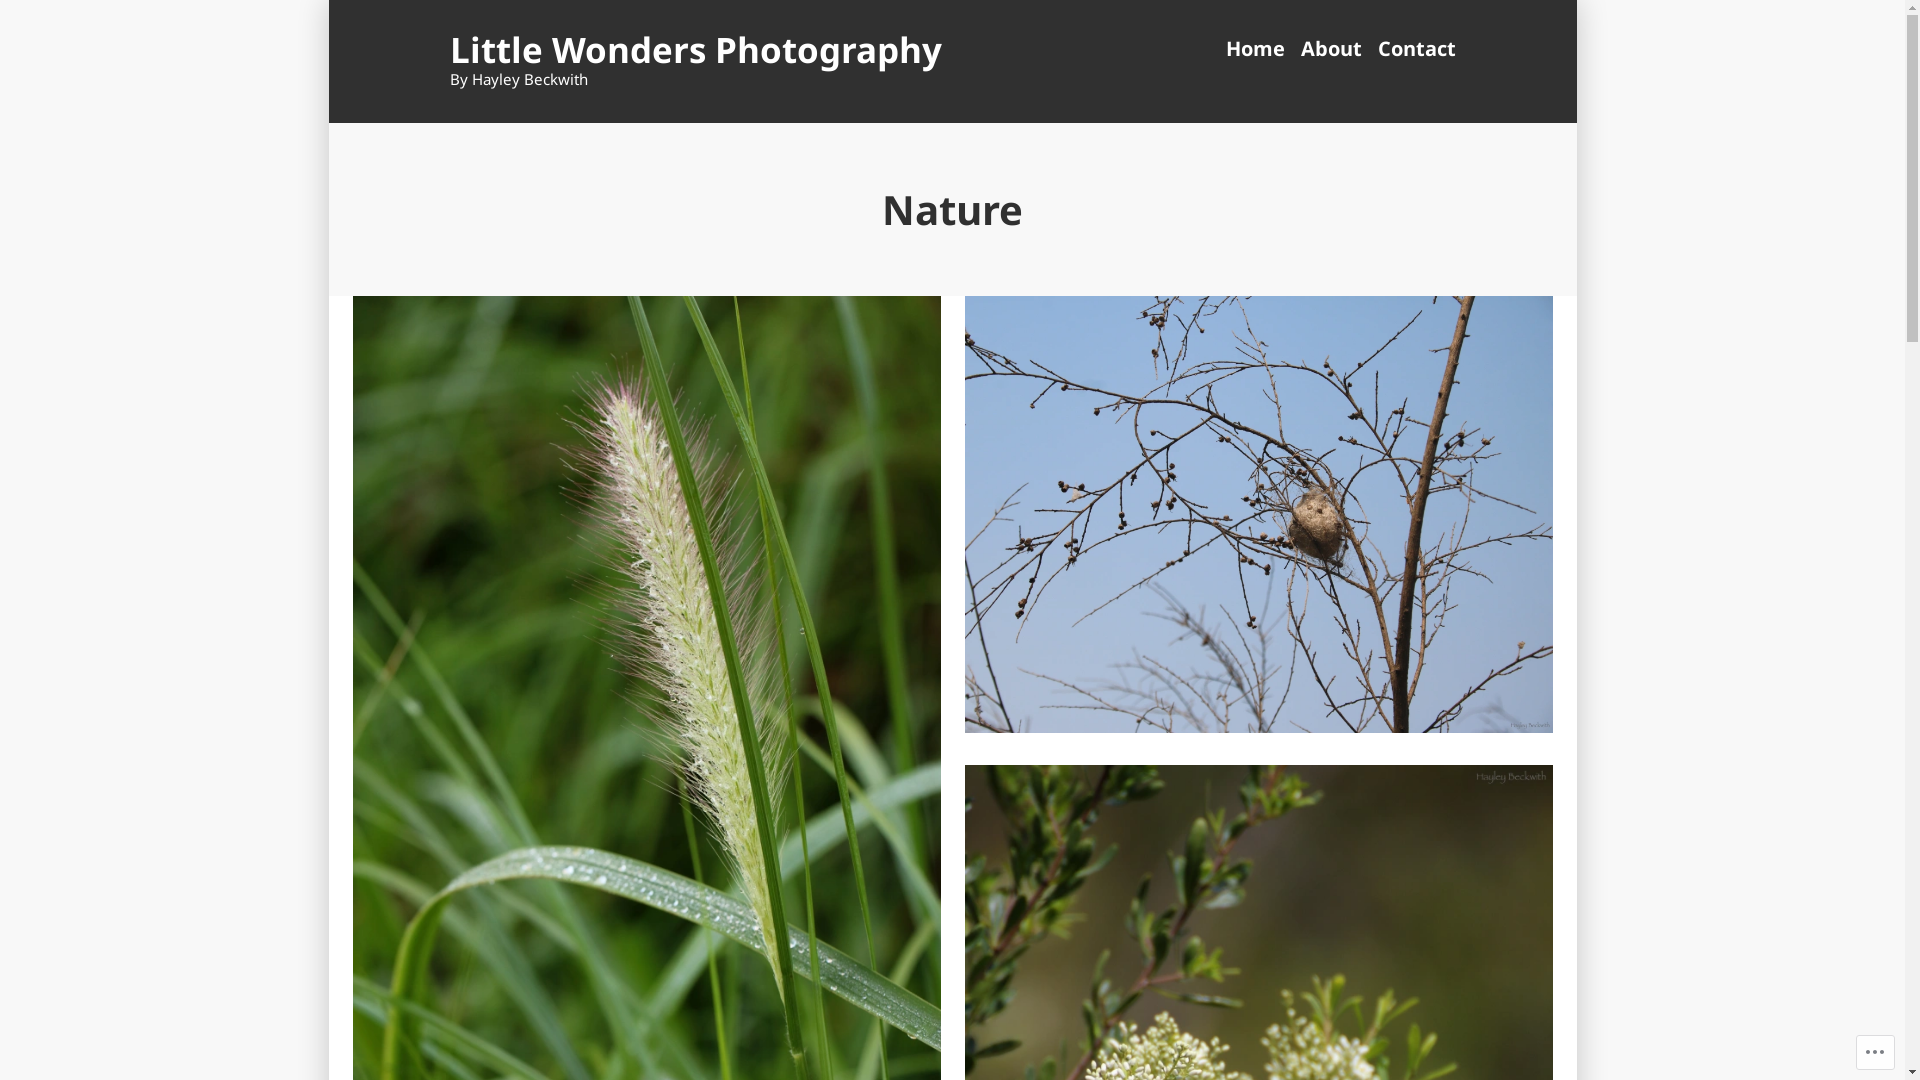  What do you see at coordinates (1260, 50) in the screenshot?
I see `Home` at bounding box center [1260, 50].